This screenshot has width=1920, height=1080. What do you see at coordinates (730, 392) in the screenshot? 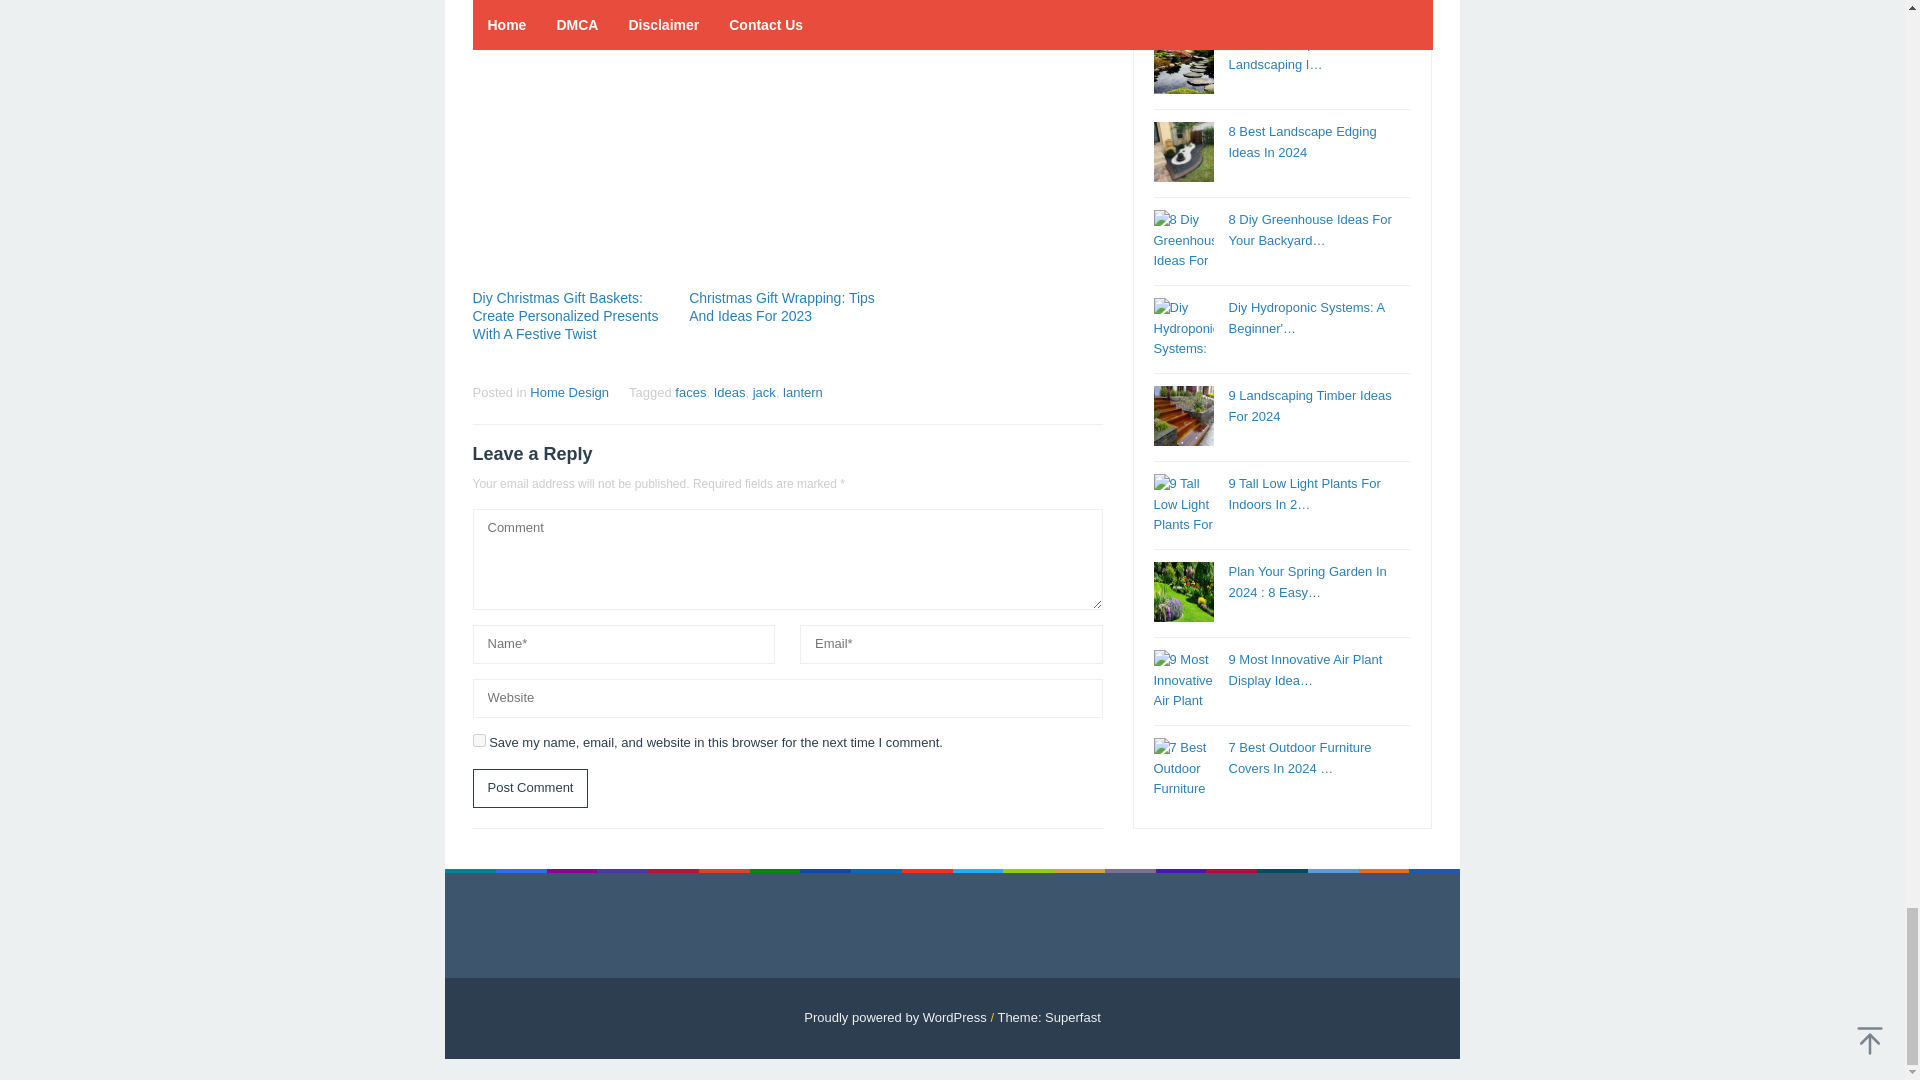
I see `Ideas` at bounding box center [730, 392].